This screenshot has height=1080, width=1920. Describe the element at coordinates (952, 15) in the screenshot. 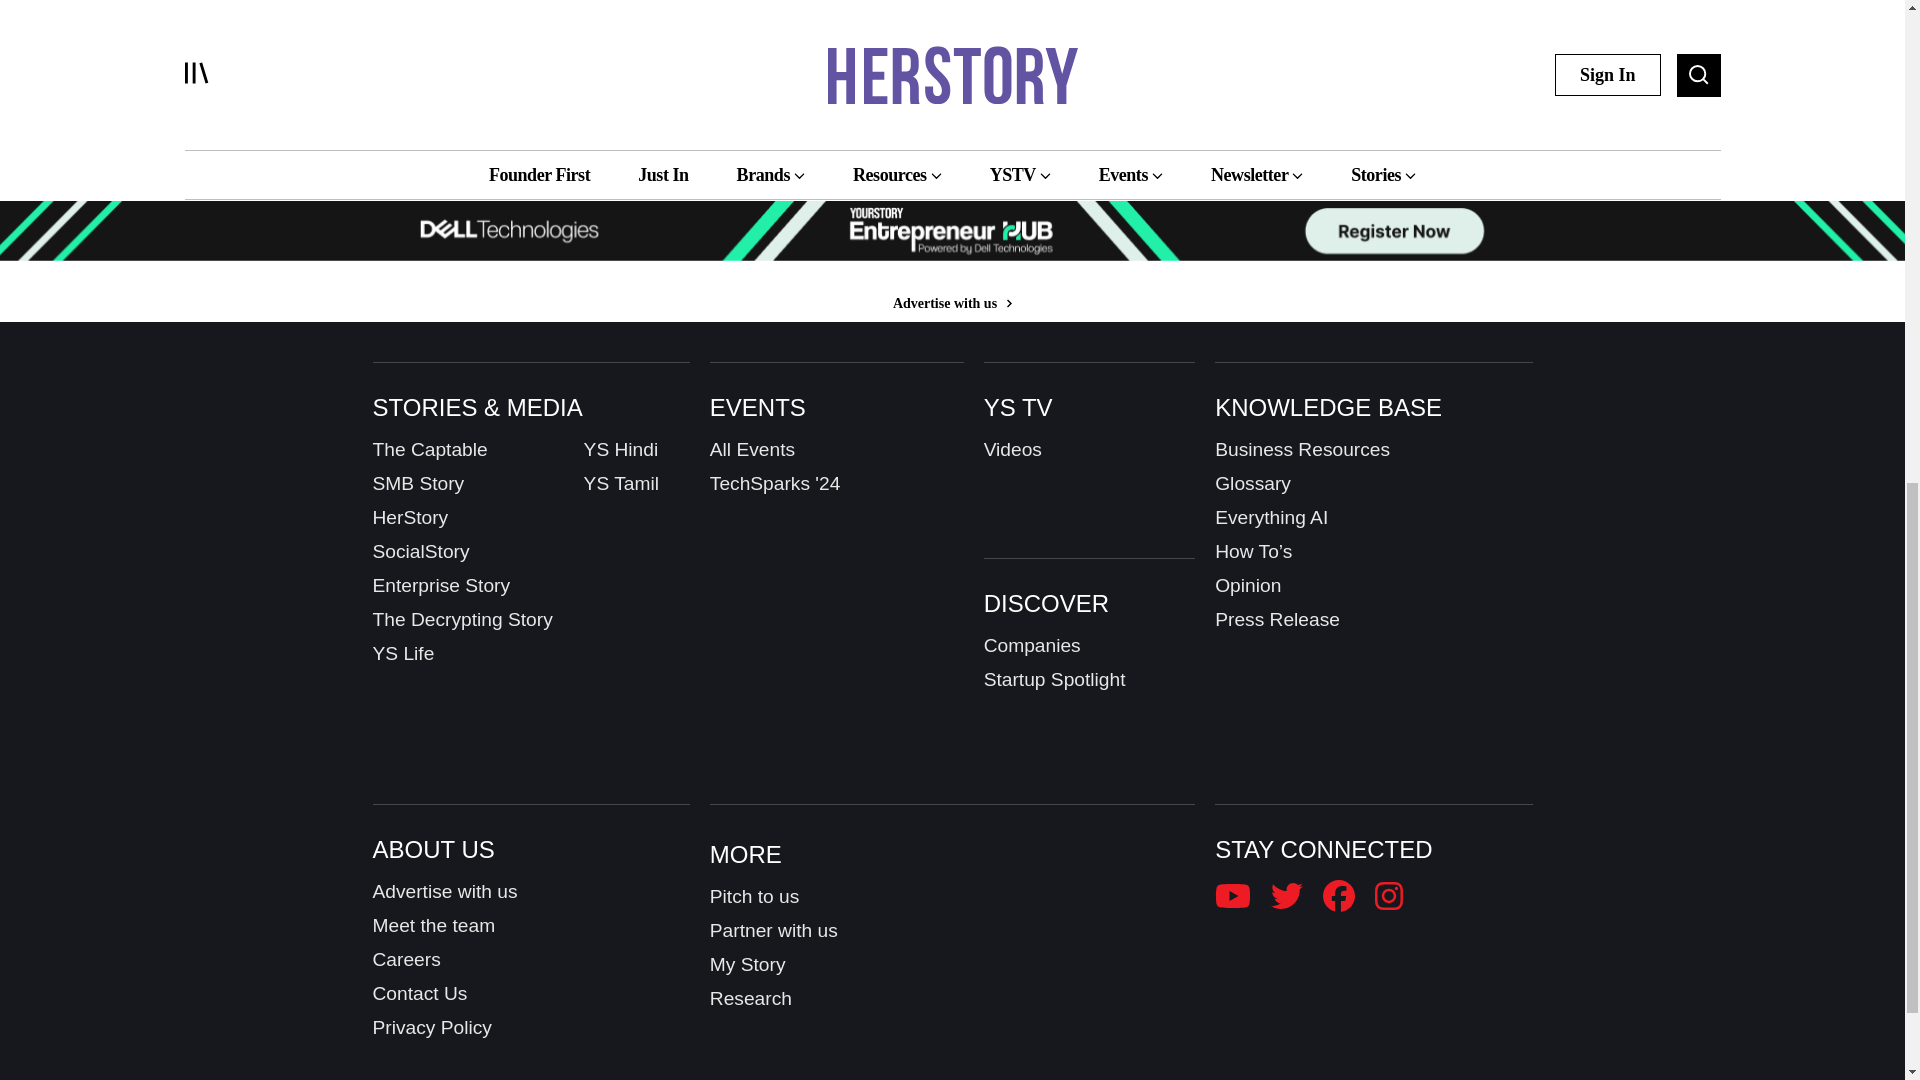

I see `YourStory TV` at that location.